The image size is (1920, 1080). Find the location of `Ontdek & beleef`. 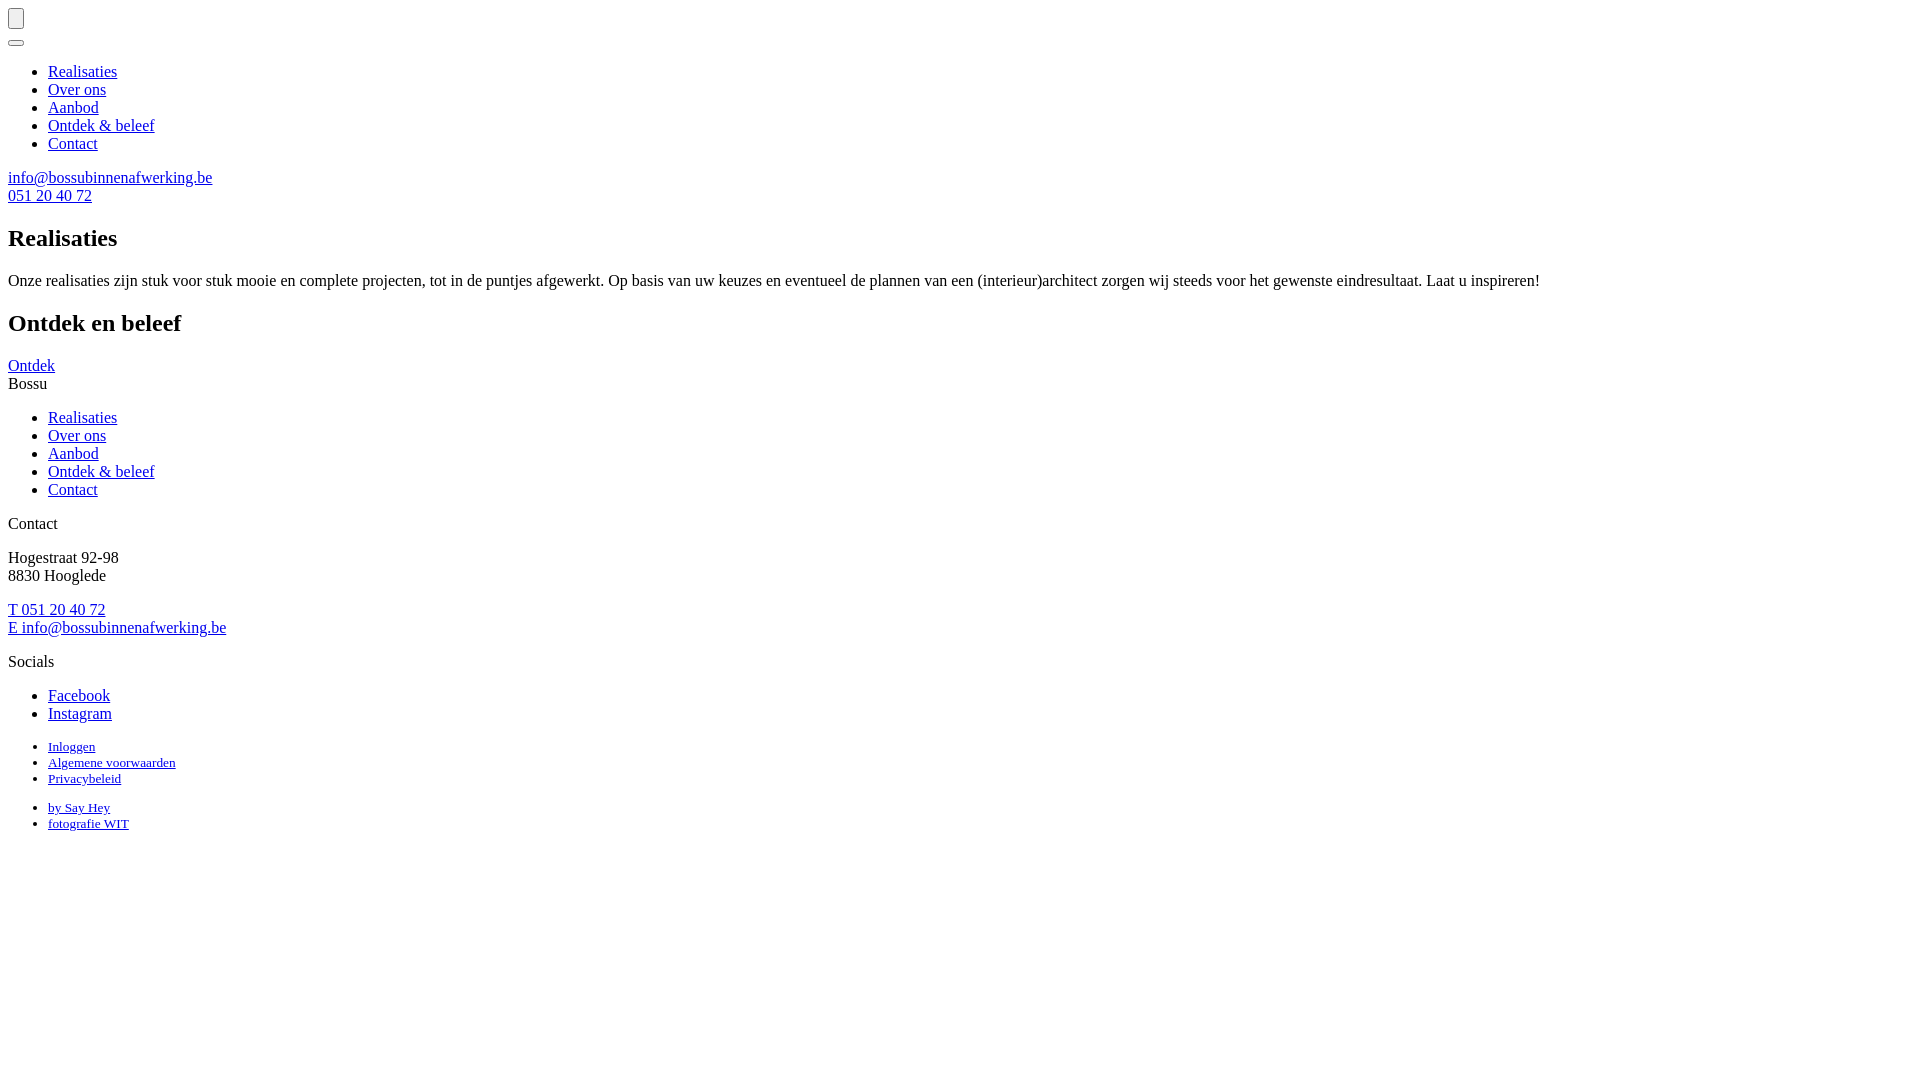

Ontdek & beleef is located at coordinates (102, 472).